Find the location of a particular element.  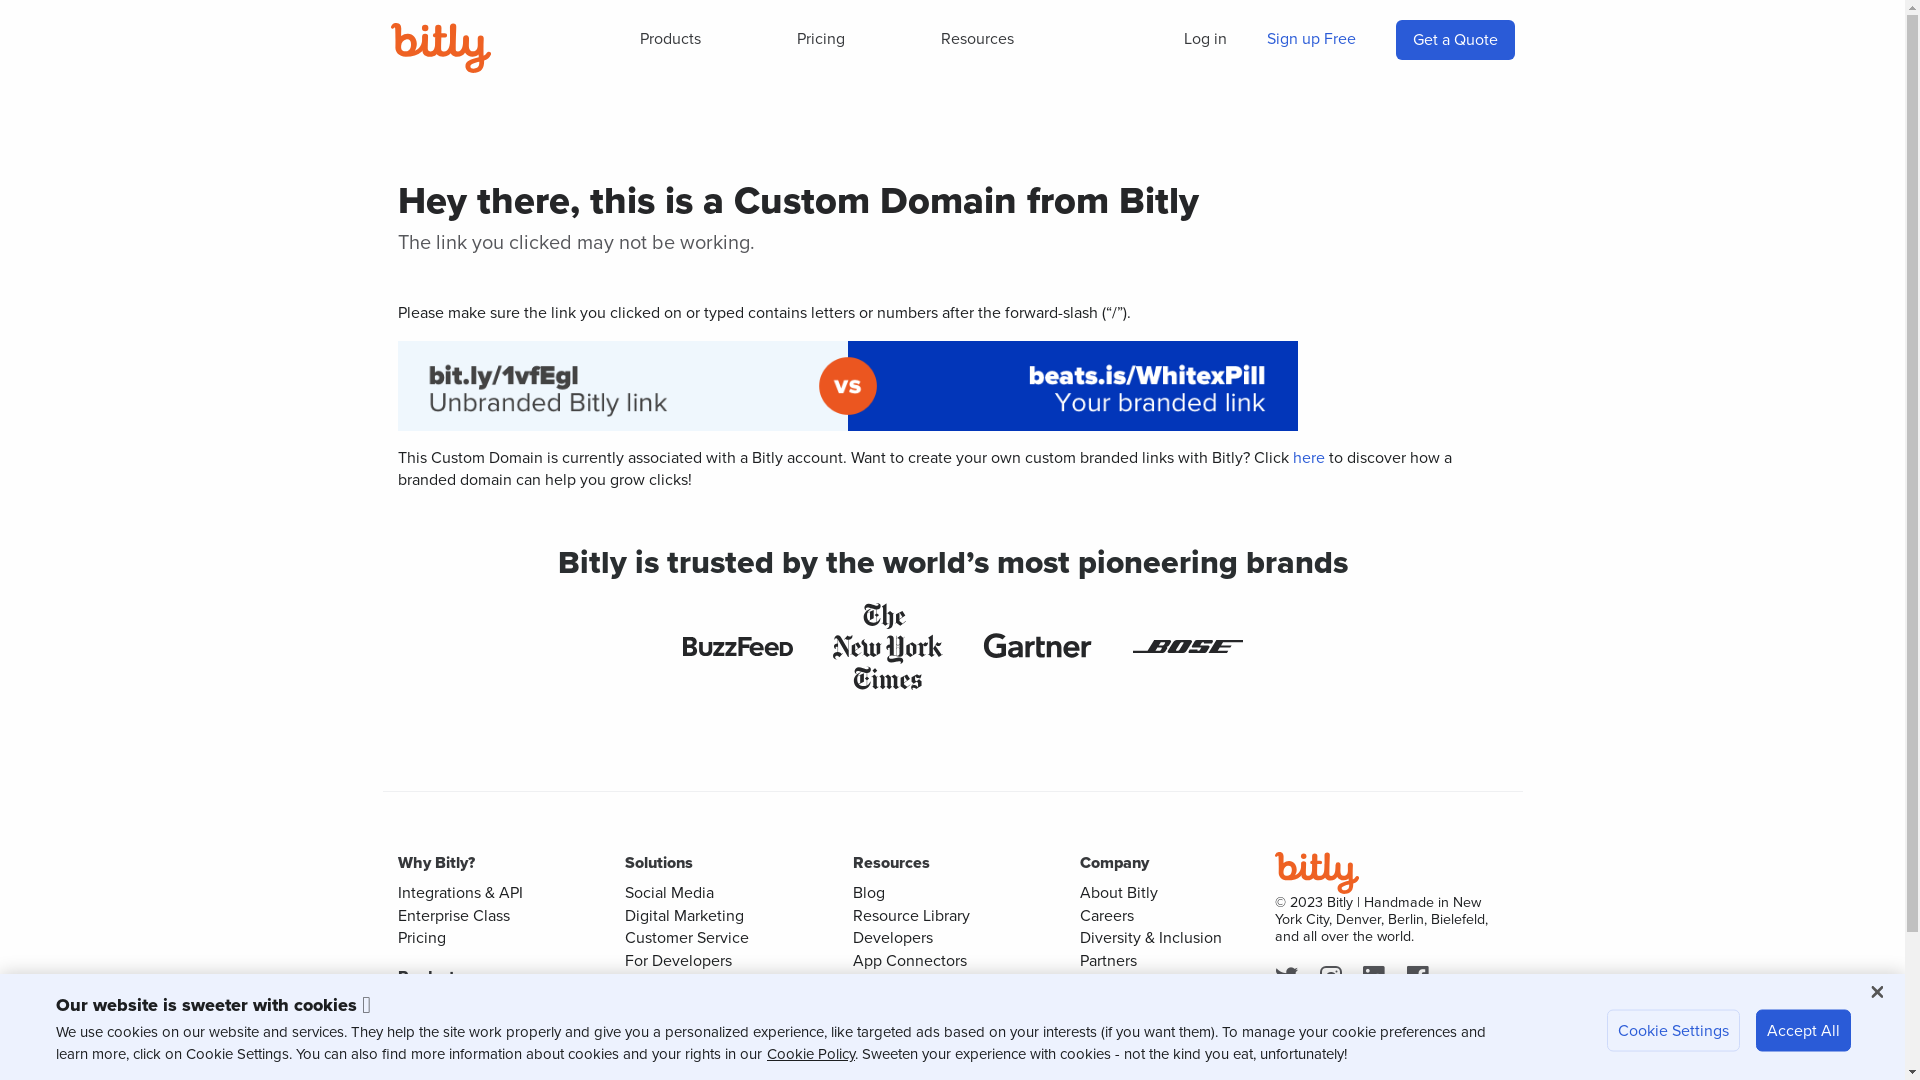

Sign up Free is located at coordinates (1310, 39).